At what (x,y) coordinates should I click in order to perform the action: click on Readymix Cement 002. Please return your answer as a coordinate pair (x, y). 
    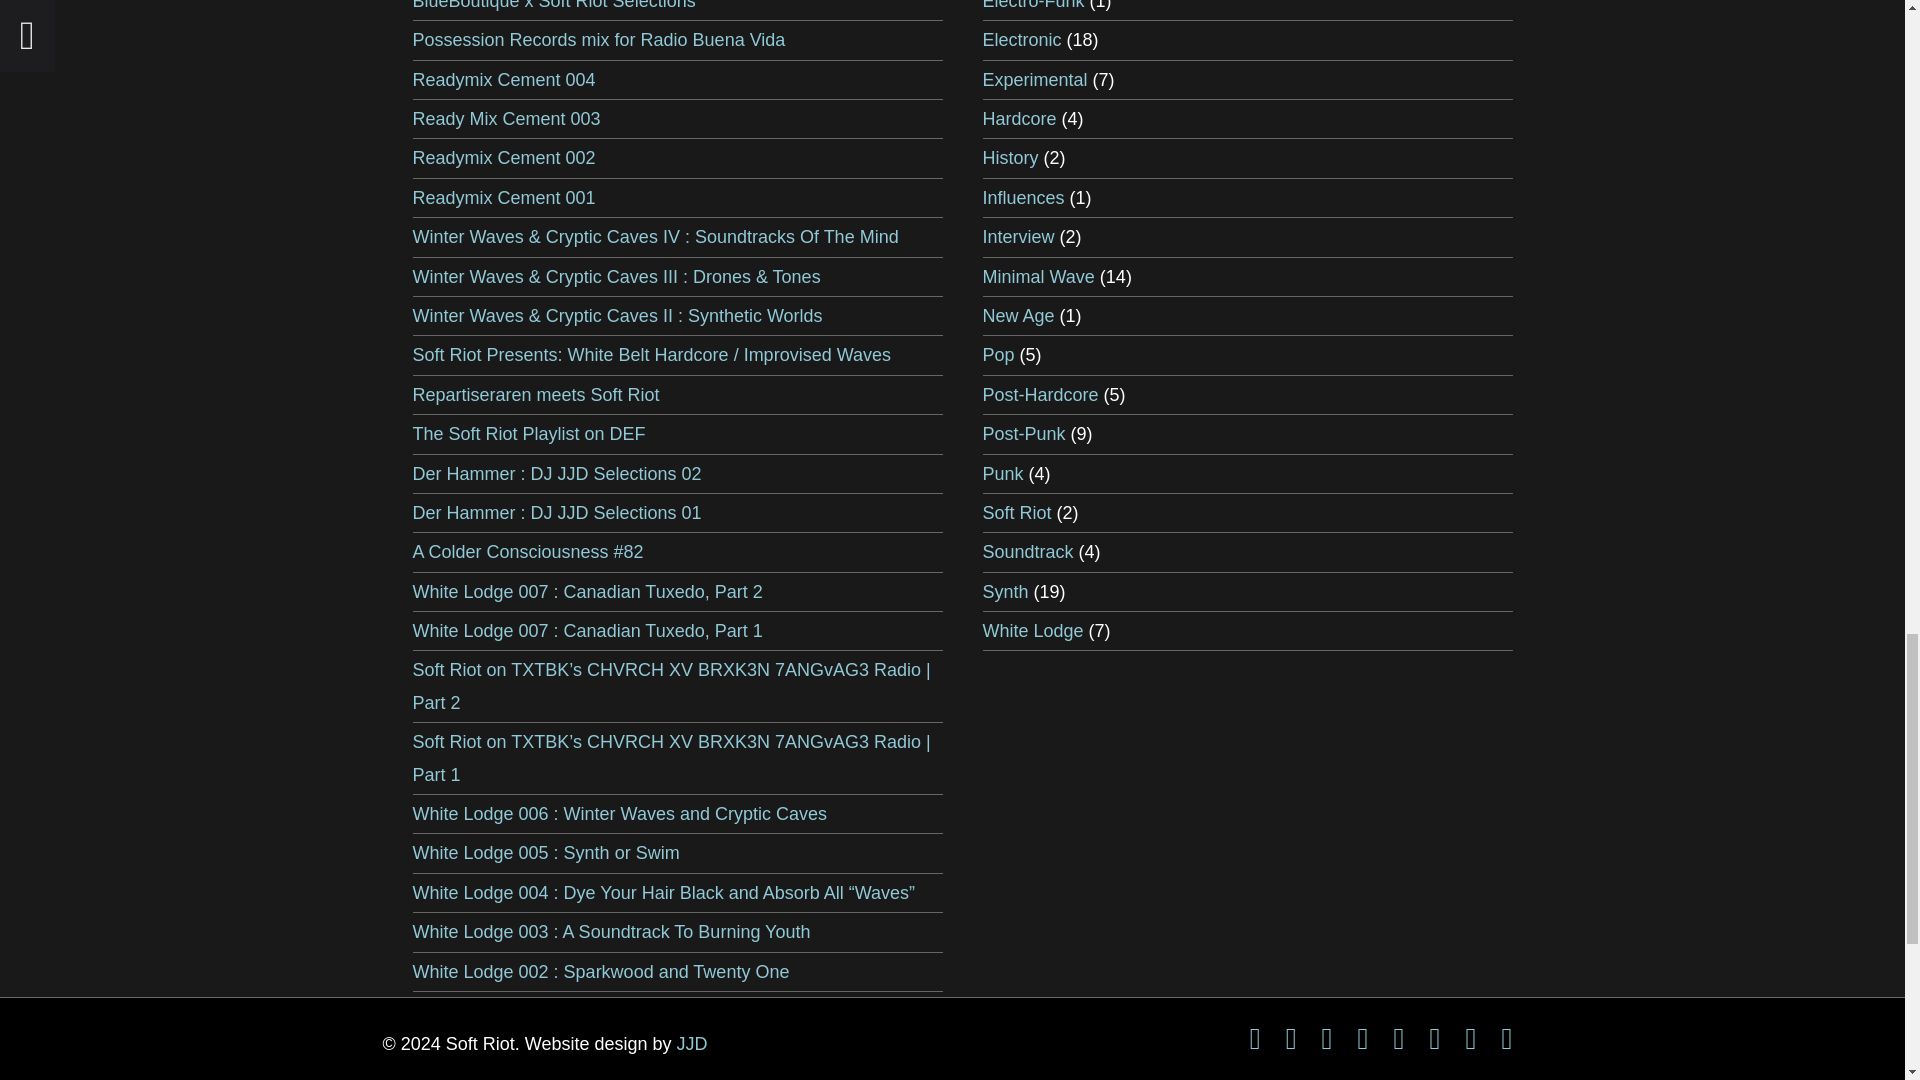
    Looking at the image, I should click on (504, 158).